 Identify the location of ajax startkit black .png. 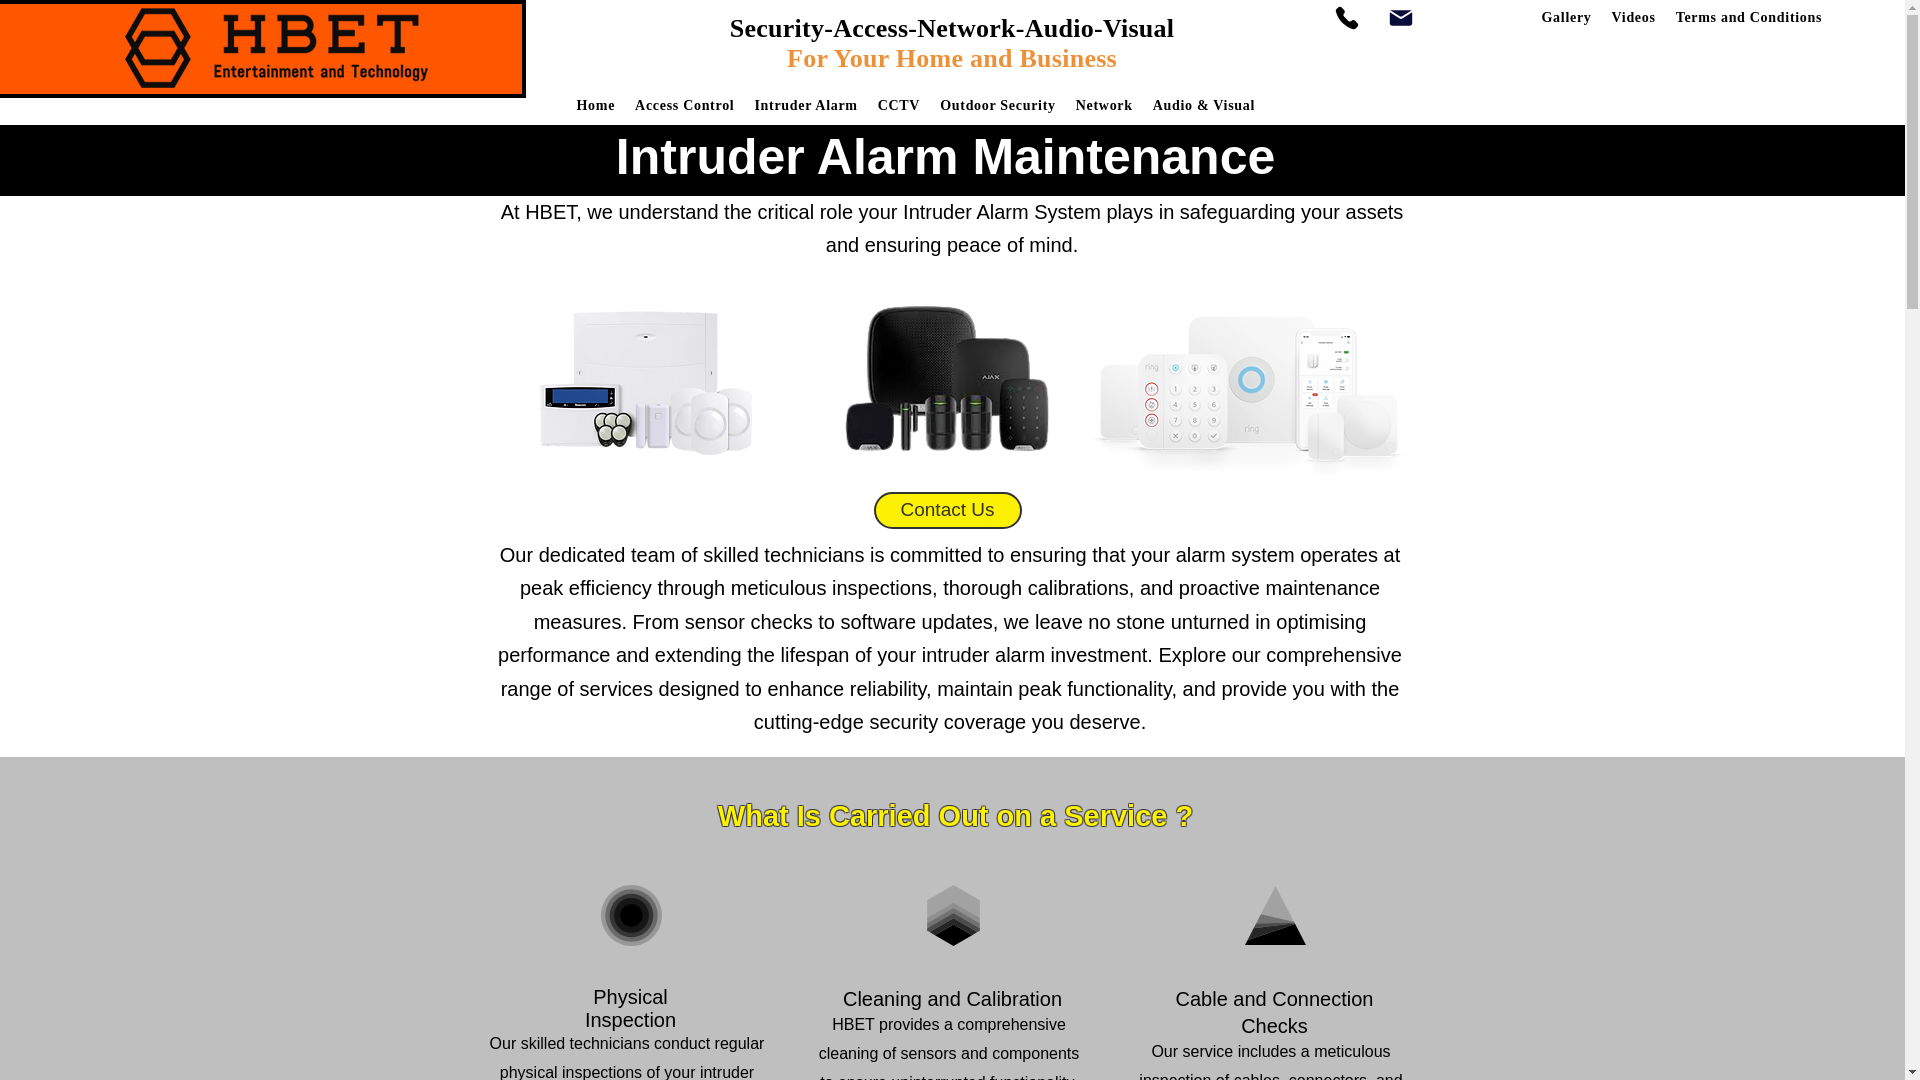
(946, 378).